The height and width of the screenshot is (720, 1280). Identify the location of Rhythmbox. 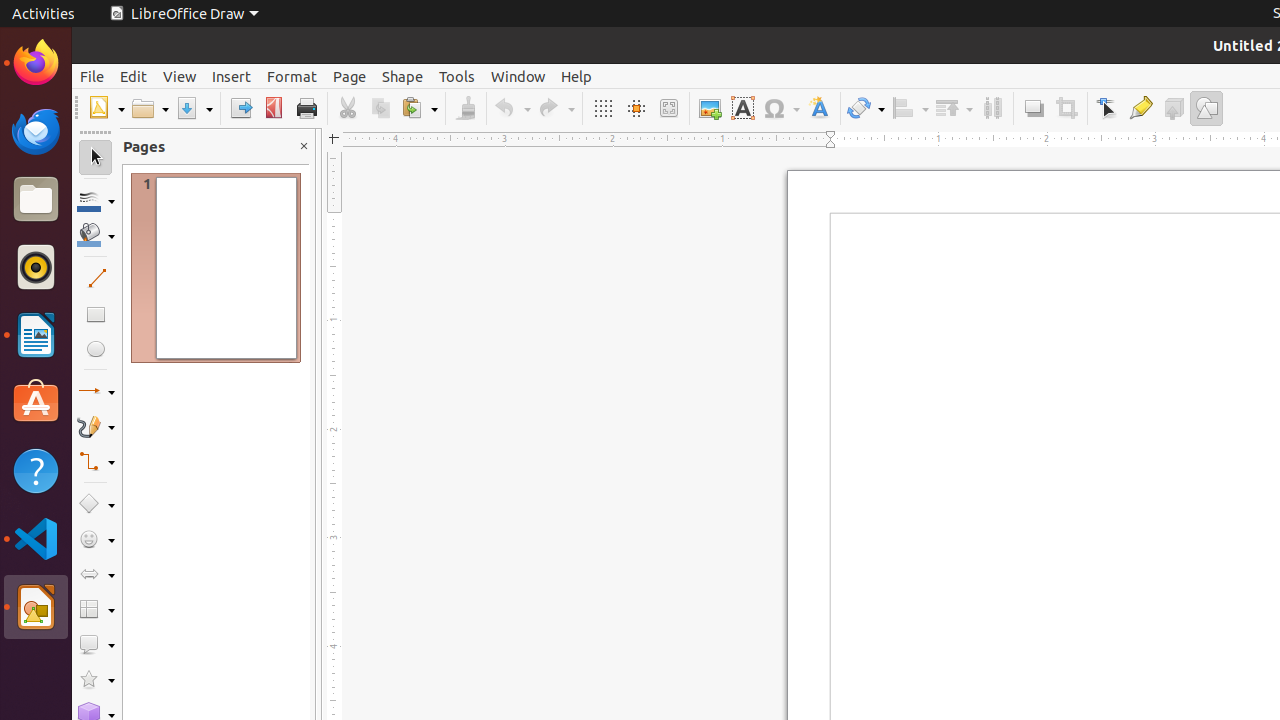
(36, 267).